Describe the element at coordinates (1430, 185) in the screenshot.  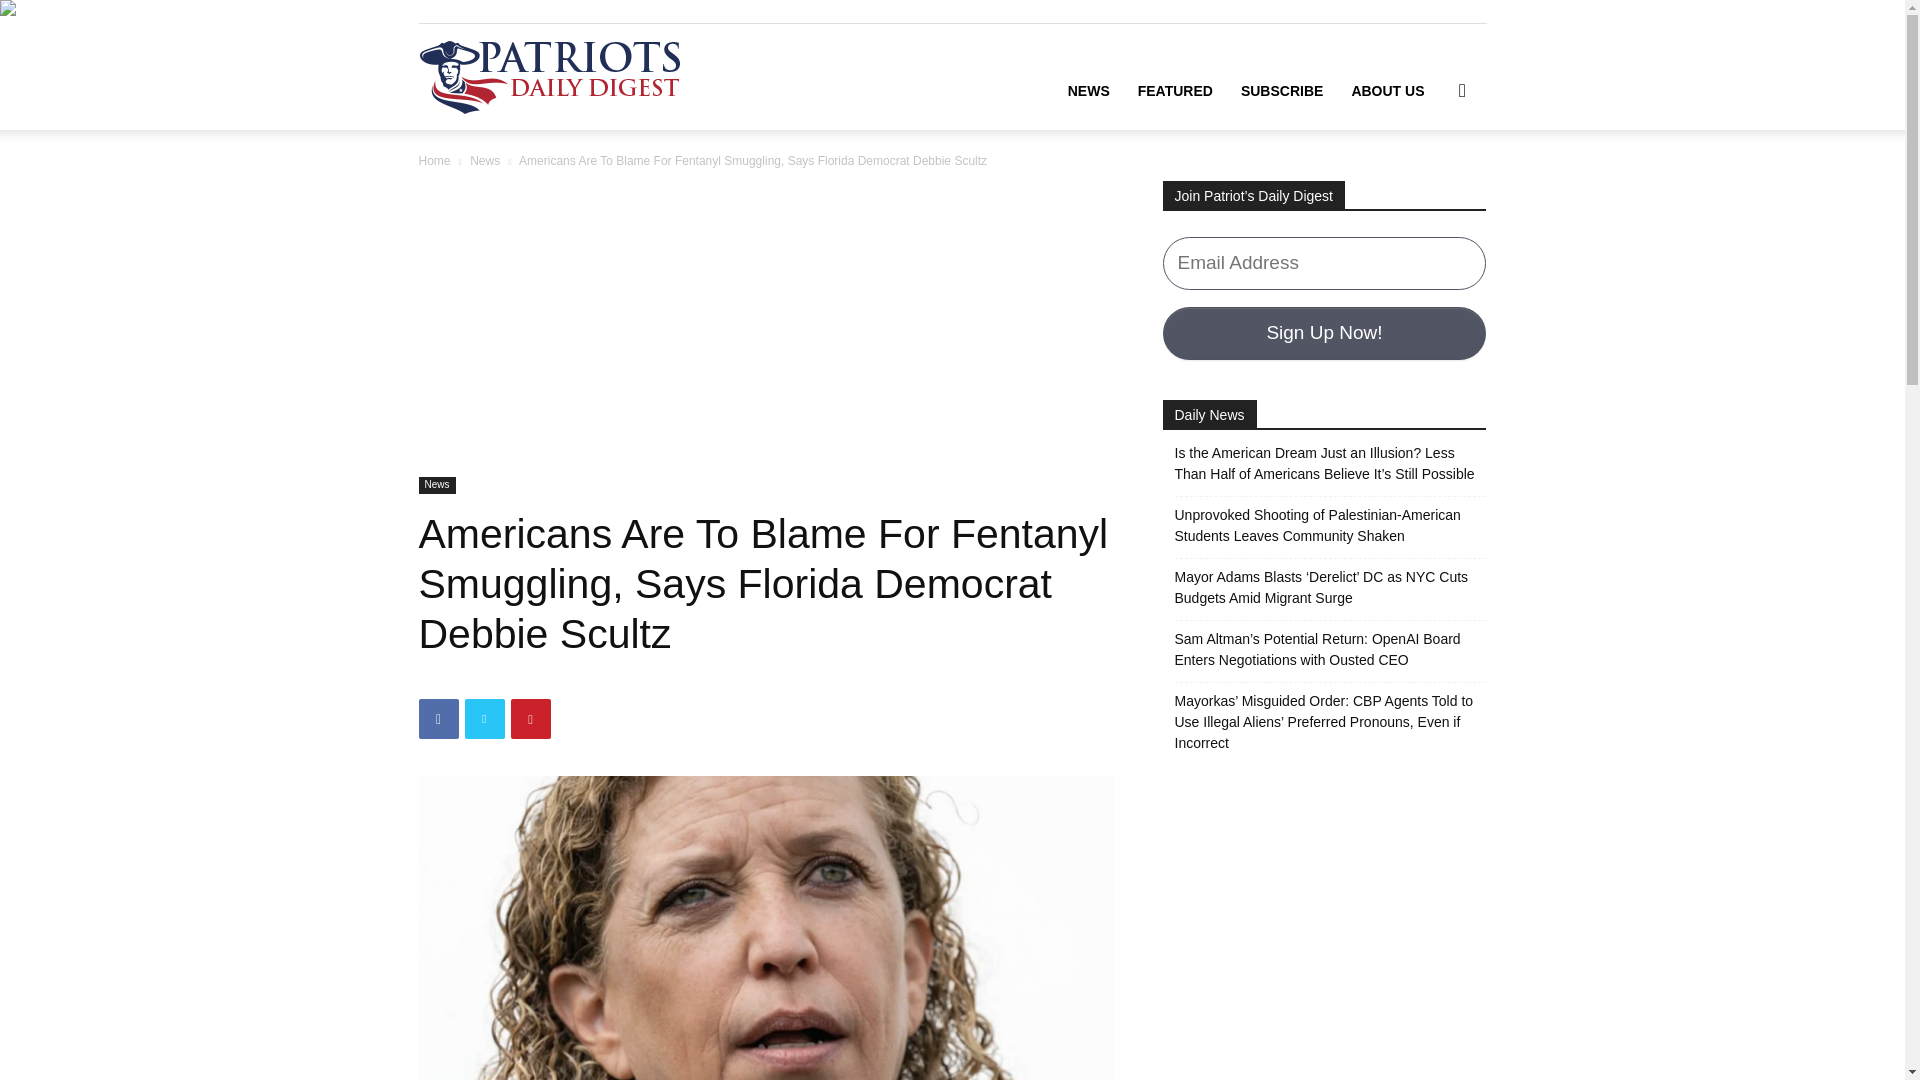
I see `Search` at that location.